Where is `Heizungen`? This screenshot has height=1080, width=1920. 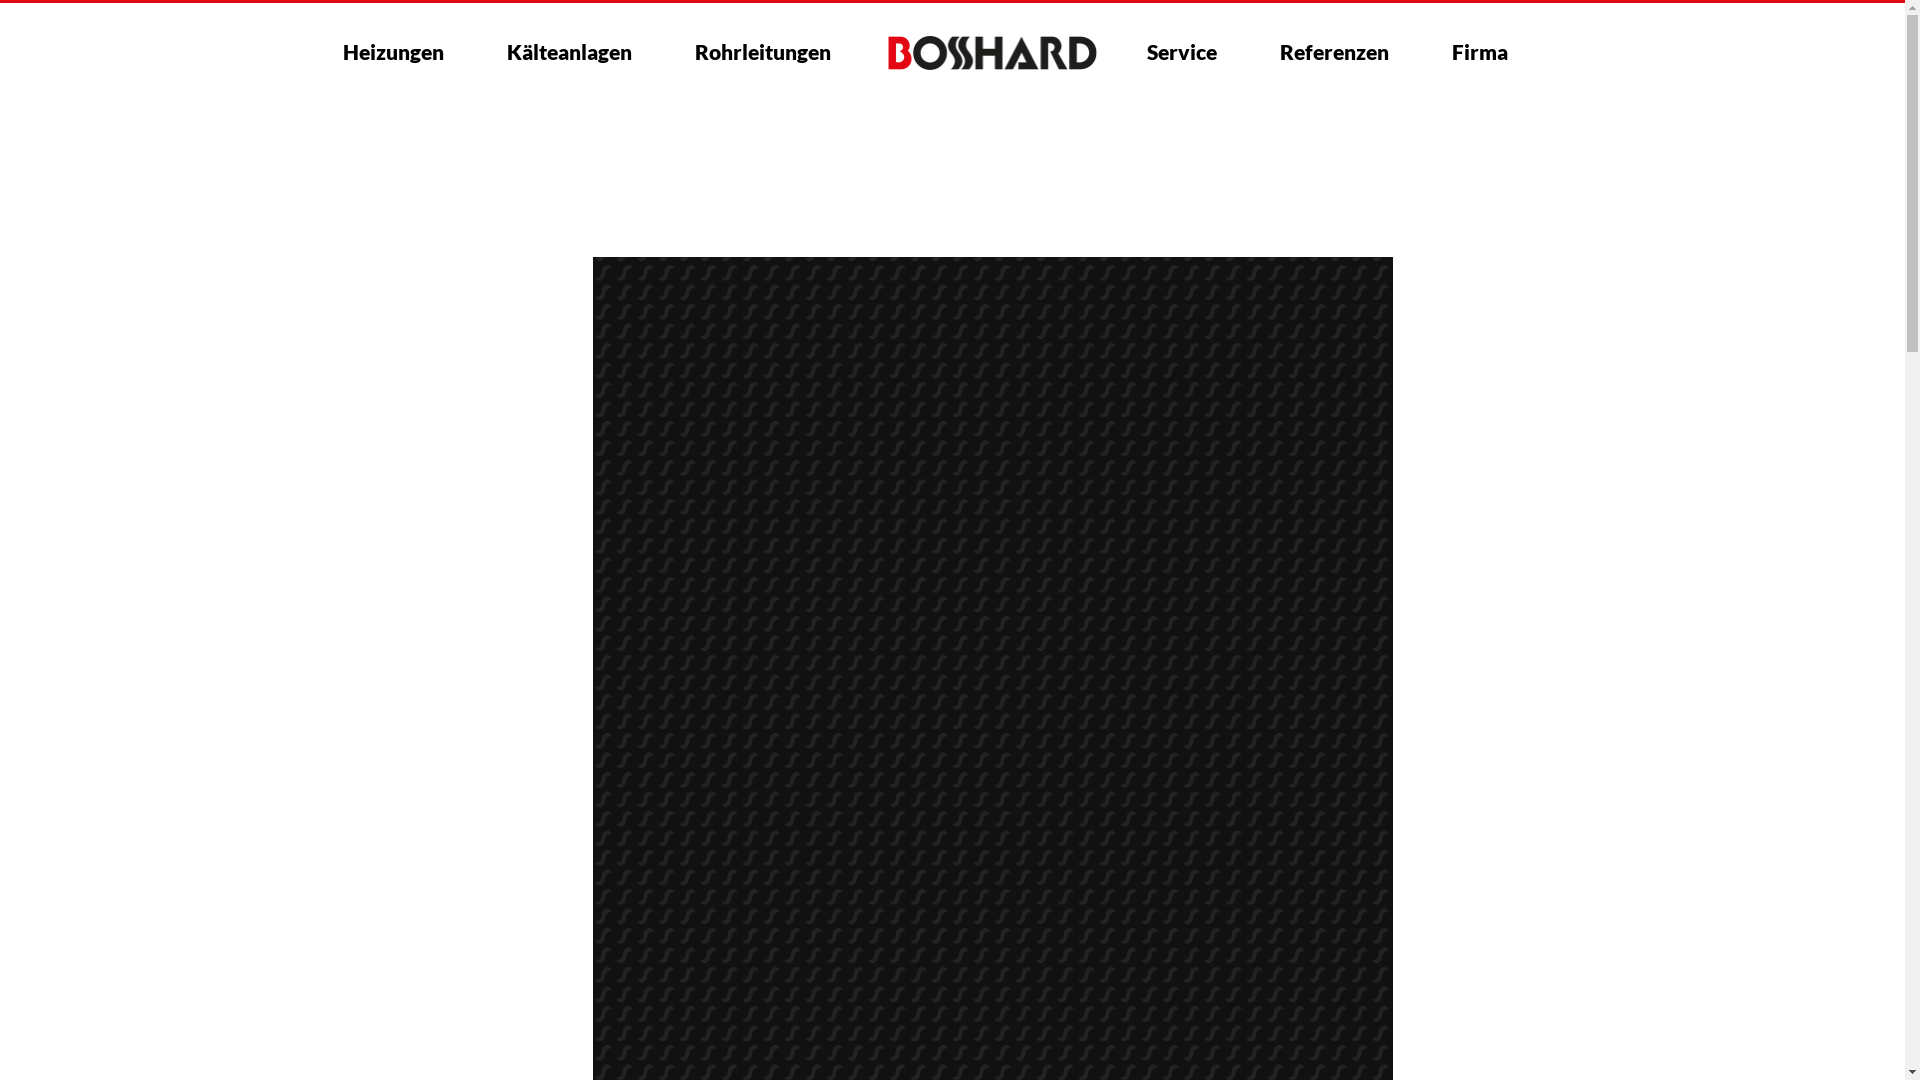
Heizungen is located at coordinates (392, 52).